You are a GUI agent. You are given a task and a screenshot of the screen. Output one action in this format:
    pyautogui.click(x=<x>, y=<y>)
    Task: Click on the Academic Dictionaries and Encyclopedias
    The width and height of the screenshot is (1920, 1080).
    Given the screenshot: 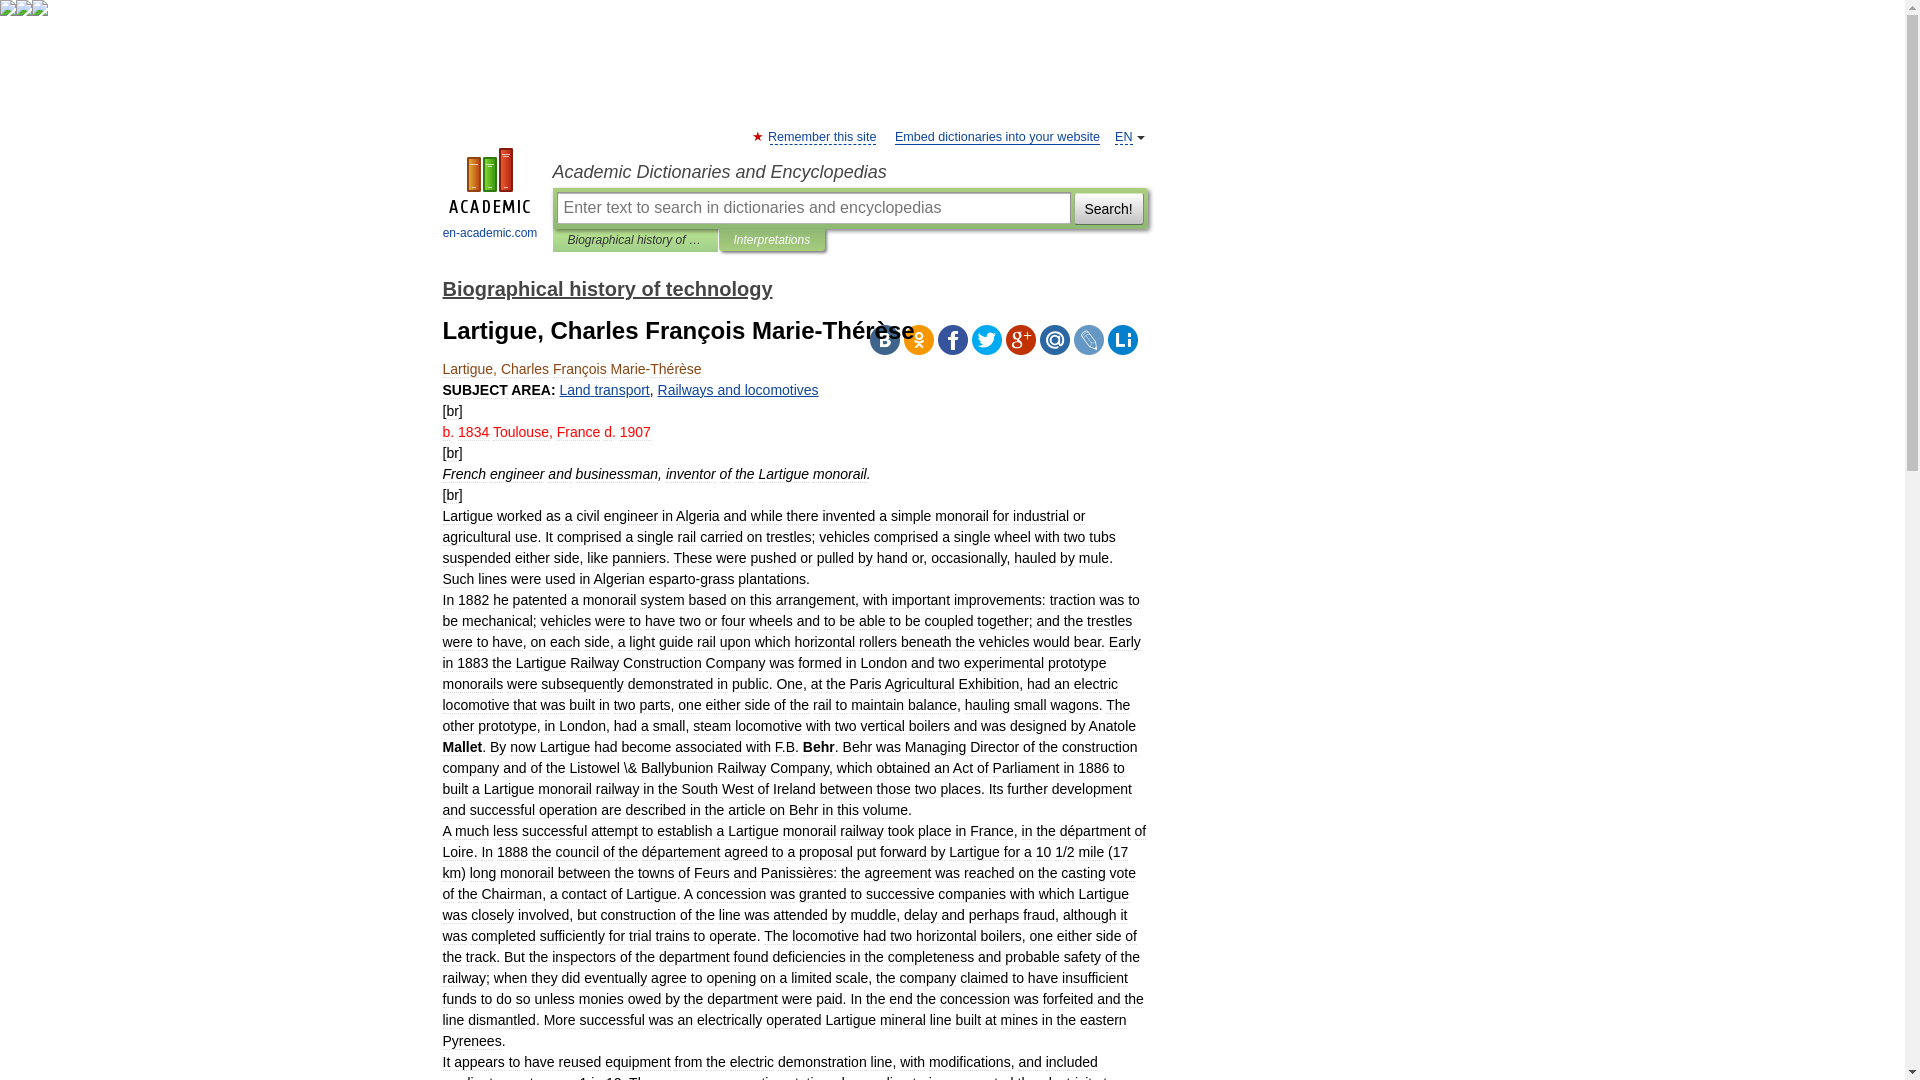 What is the action you would take?
    pyautogui.click(x=849, y=172)
    